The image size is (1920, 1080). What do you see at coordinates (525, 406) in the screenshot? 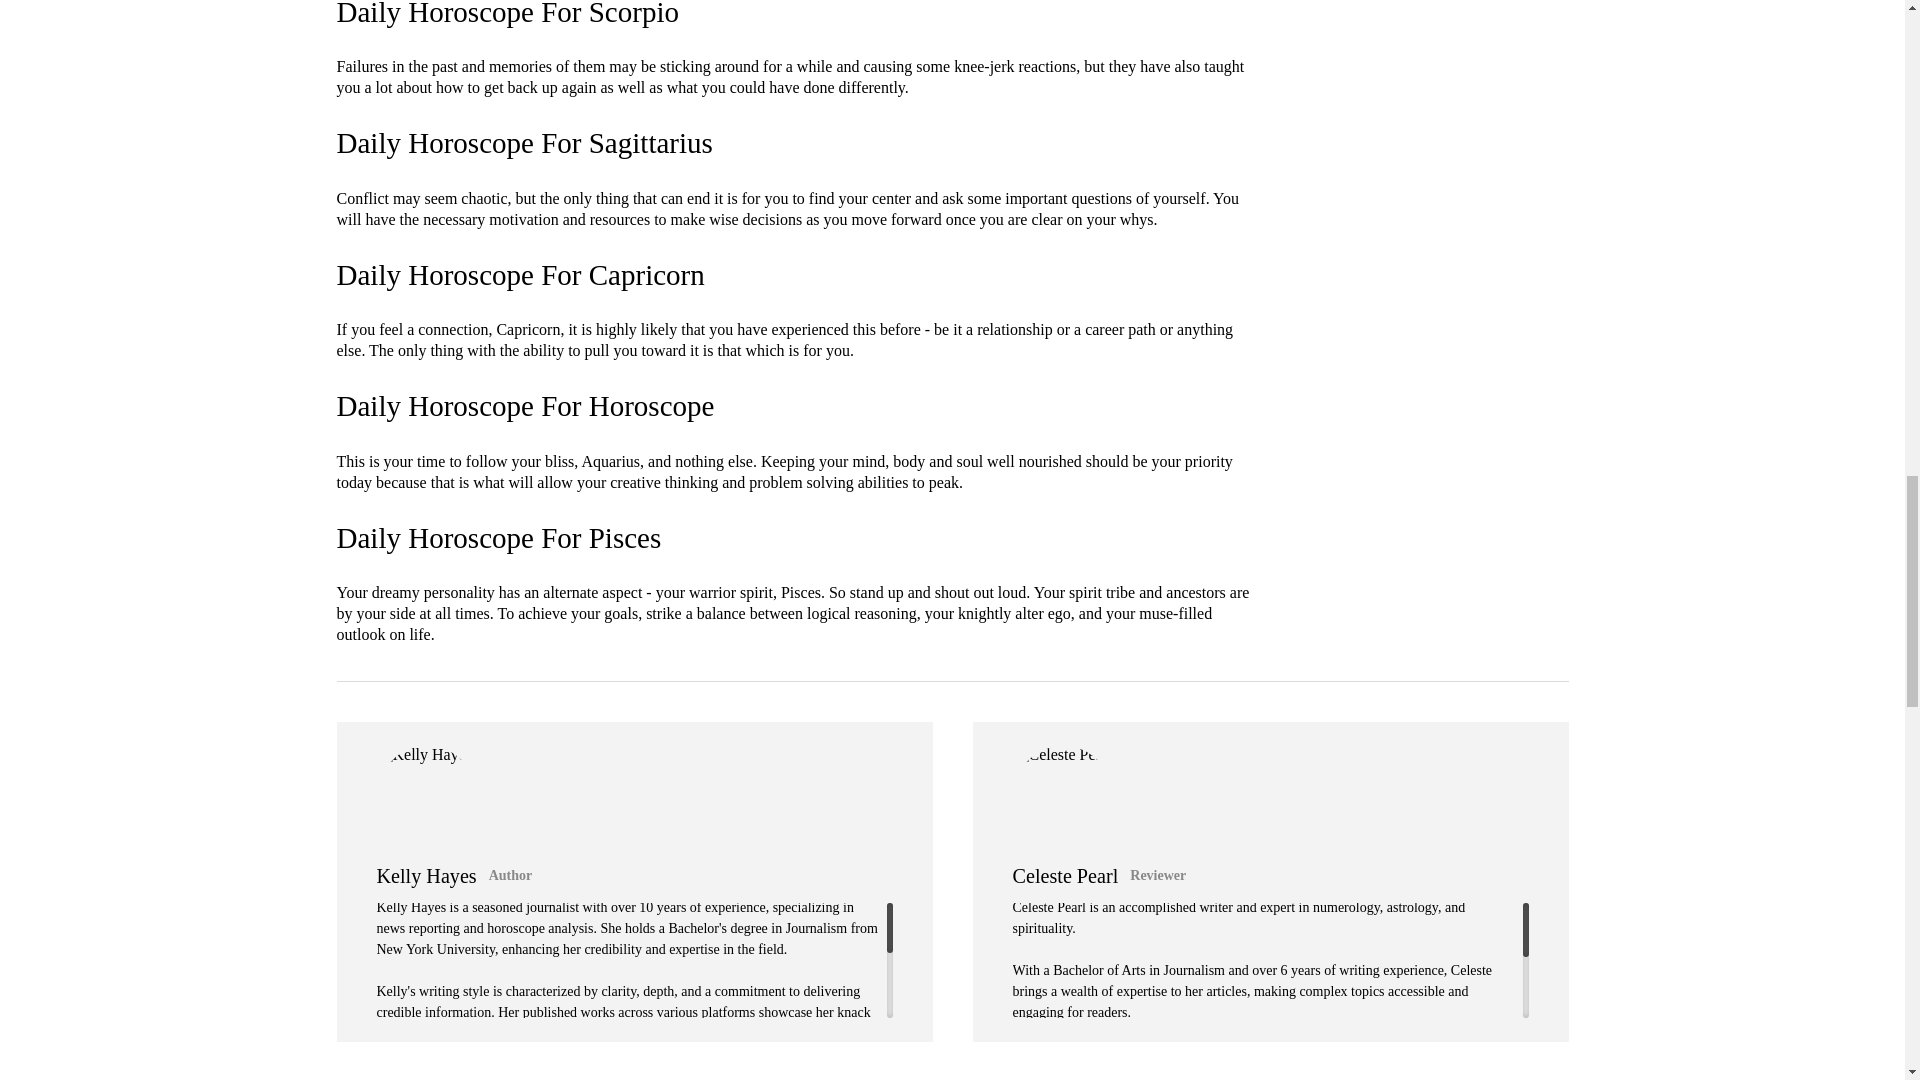
I see `Daily Horoscope For Horoscope` at bounding box center [525, 406].